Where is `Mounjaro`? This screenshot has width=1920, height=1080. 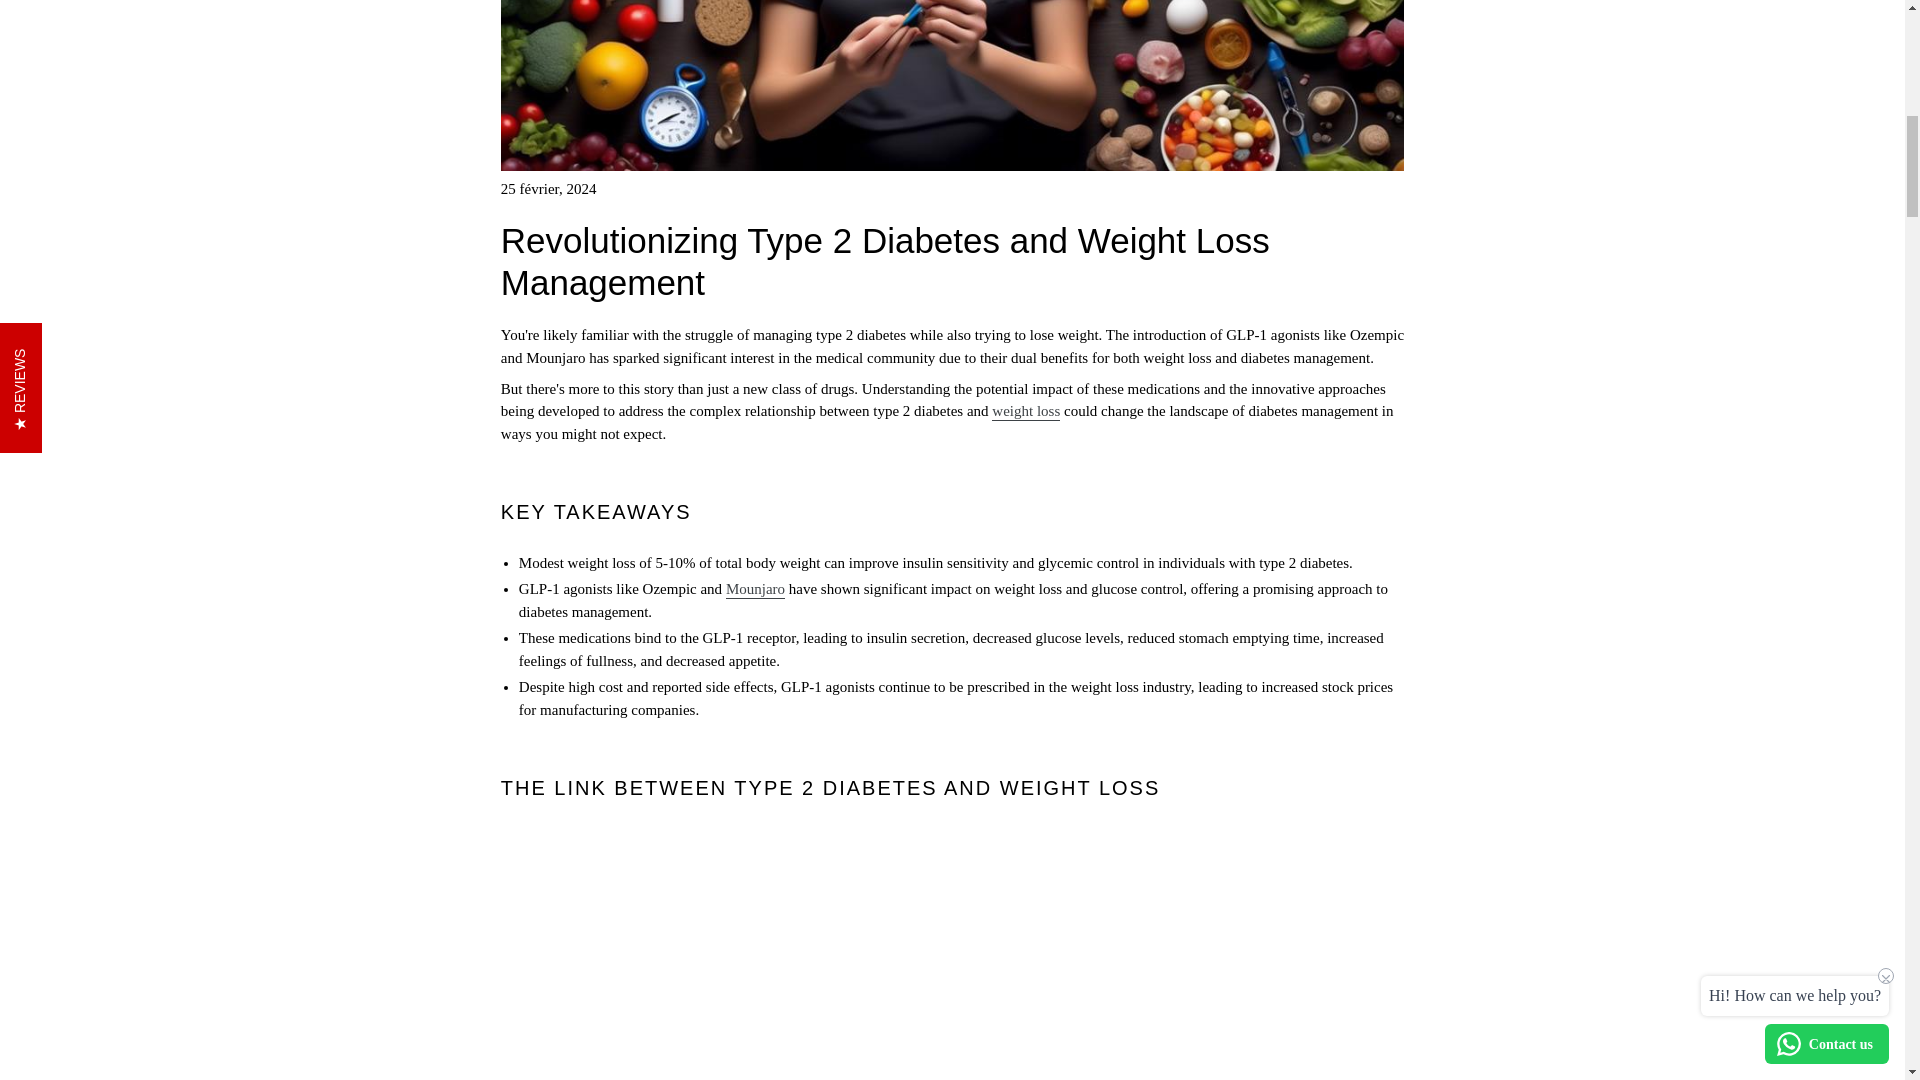 Mounjaro is located at coordinates (755, 590).